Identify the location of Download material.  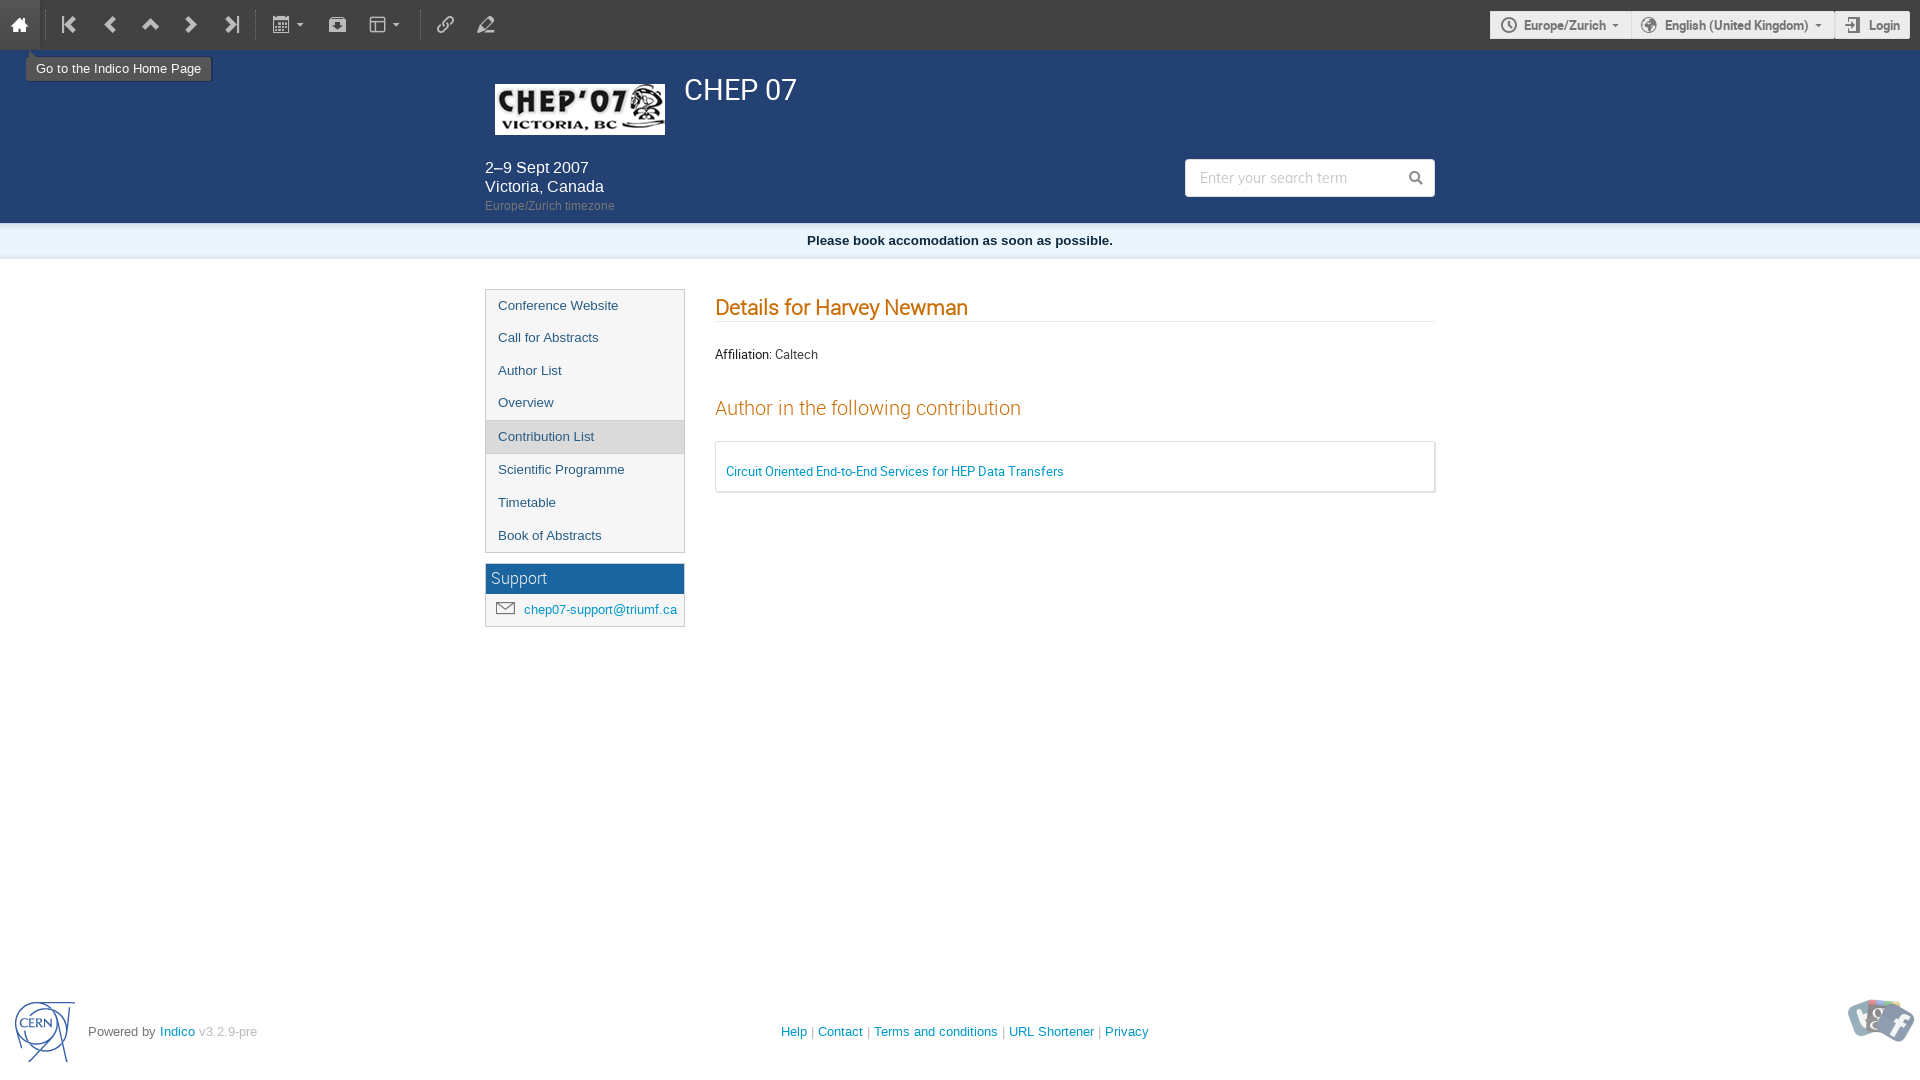
(338, 25).